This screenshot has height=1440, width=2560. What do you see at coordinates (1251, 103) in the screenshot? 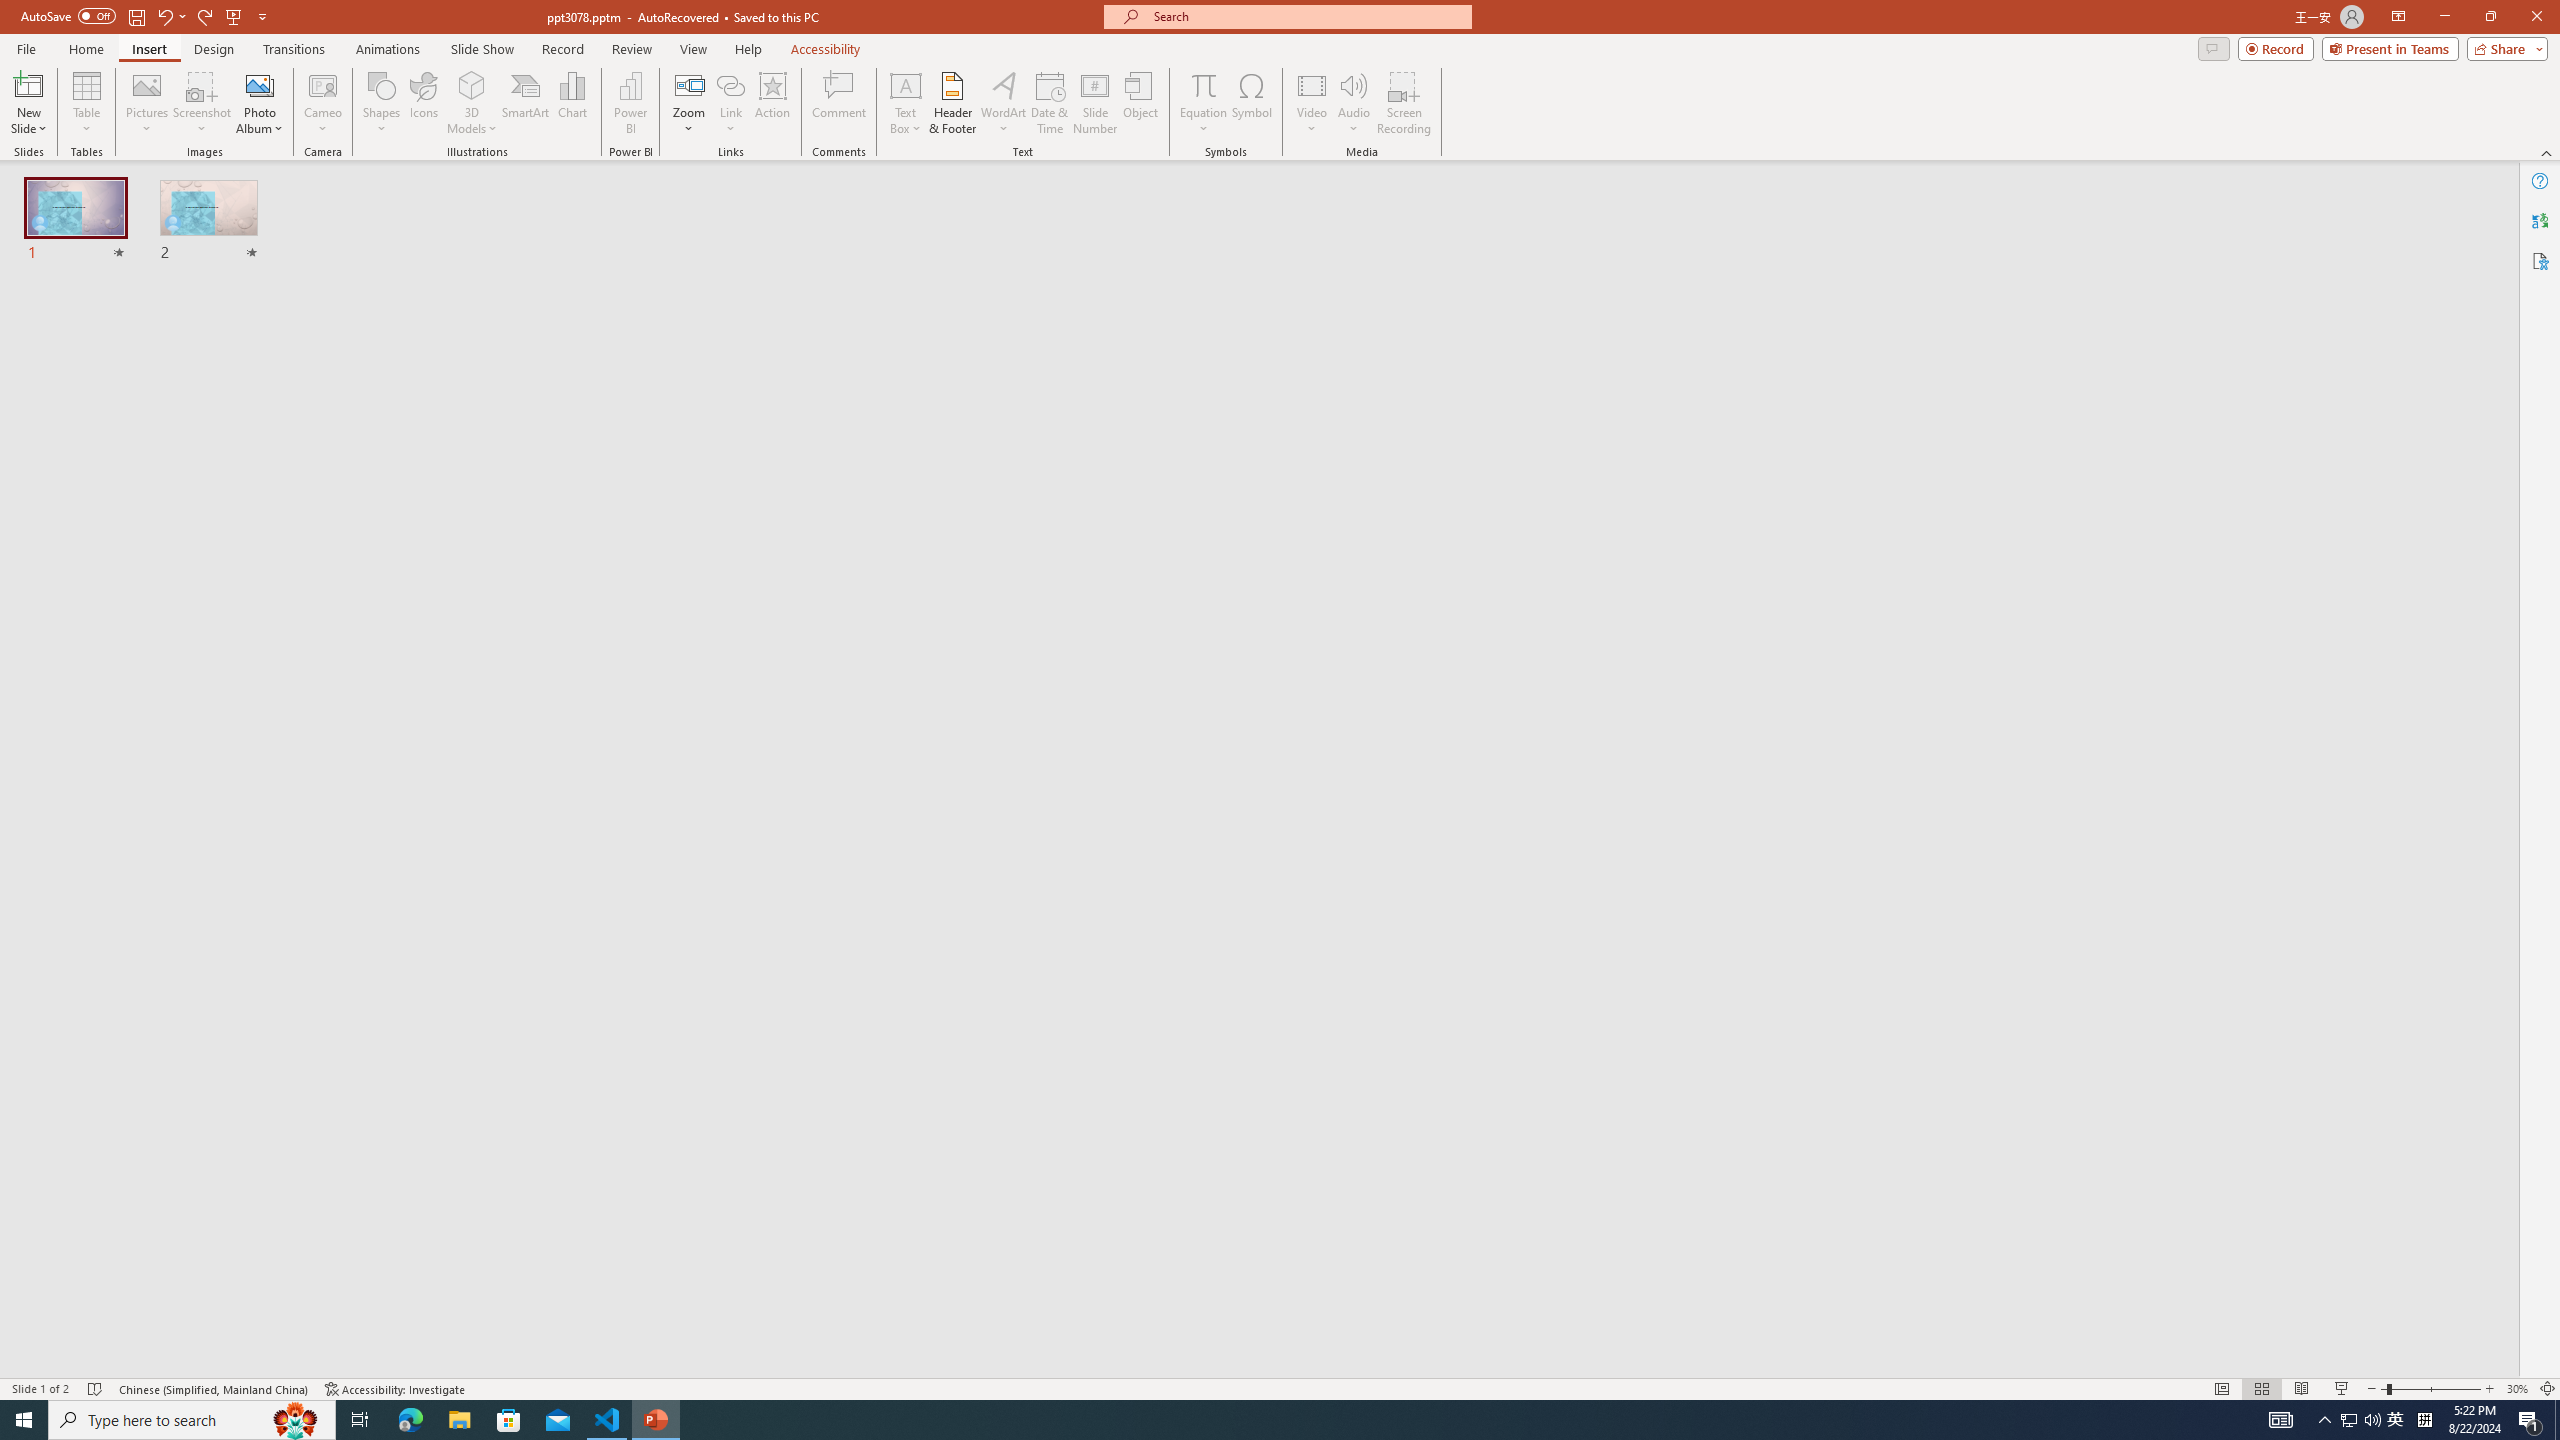
I see `Symbol...` at bounding box center [1251, 103].